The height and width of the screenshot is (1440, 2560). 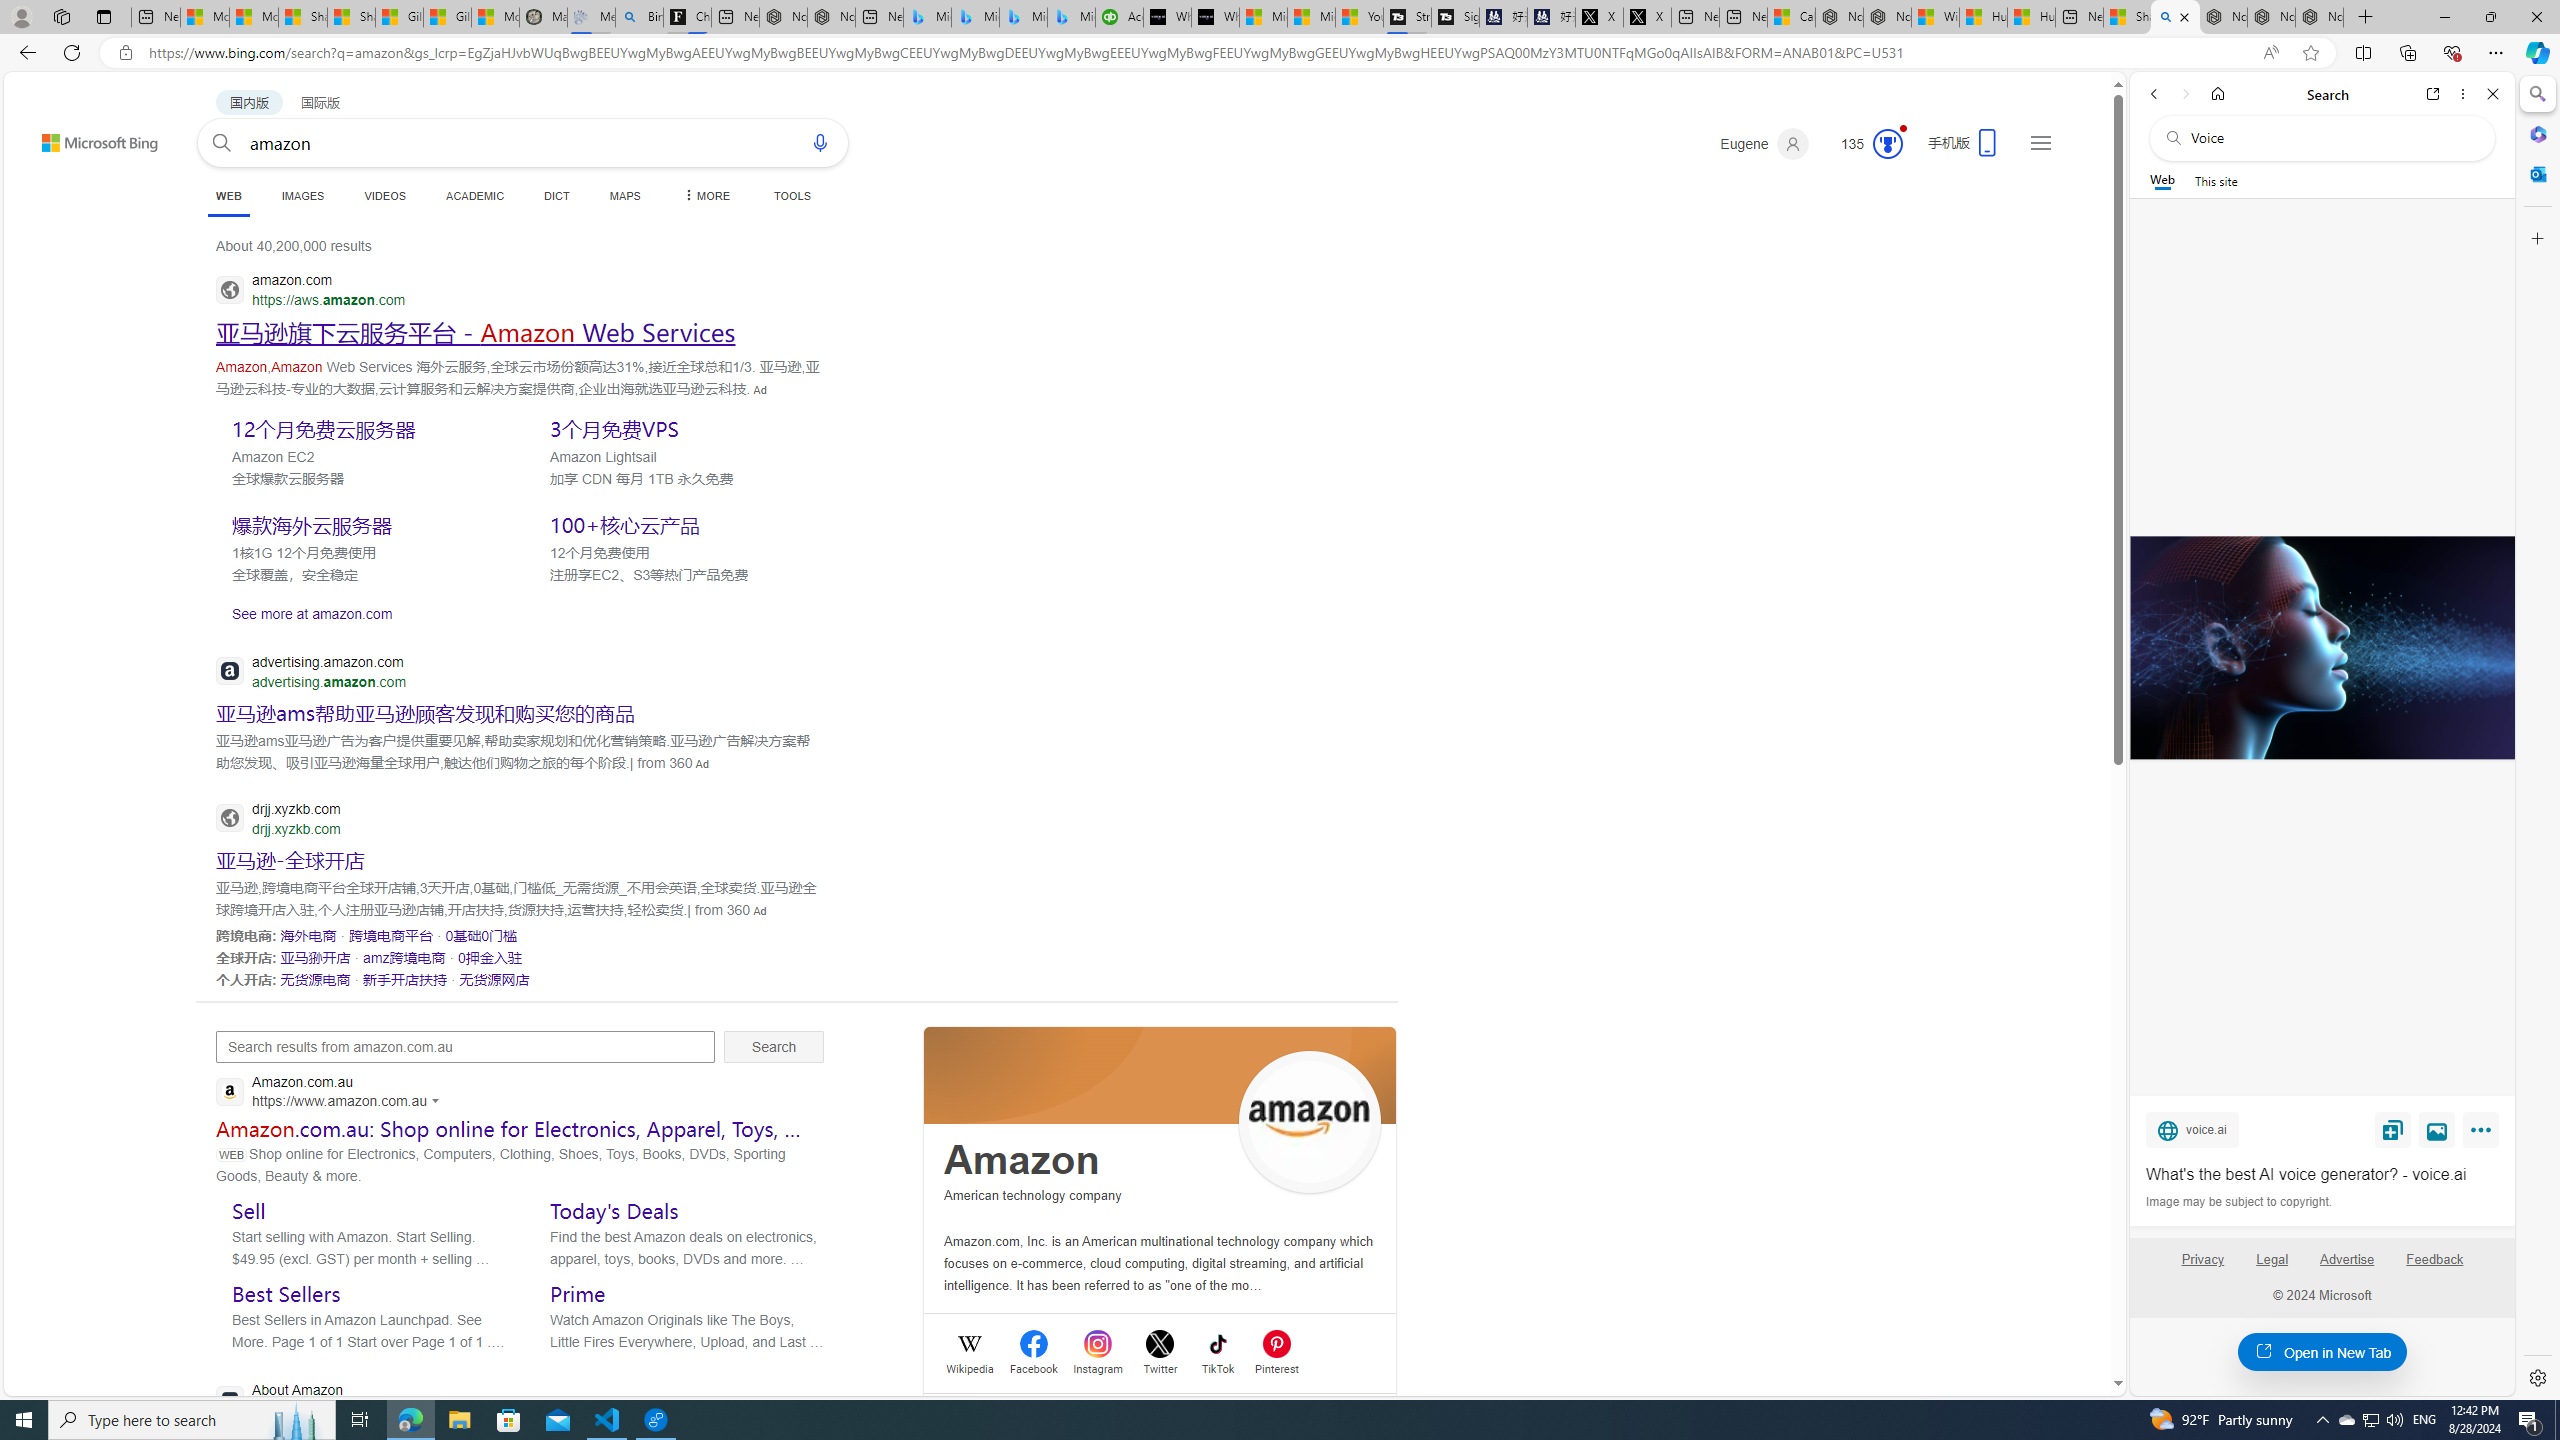 What do you see at coordinates (2272, 1267) in the screenshot?
I see `Legal` at bounding box center [2272, 1267].